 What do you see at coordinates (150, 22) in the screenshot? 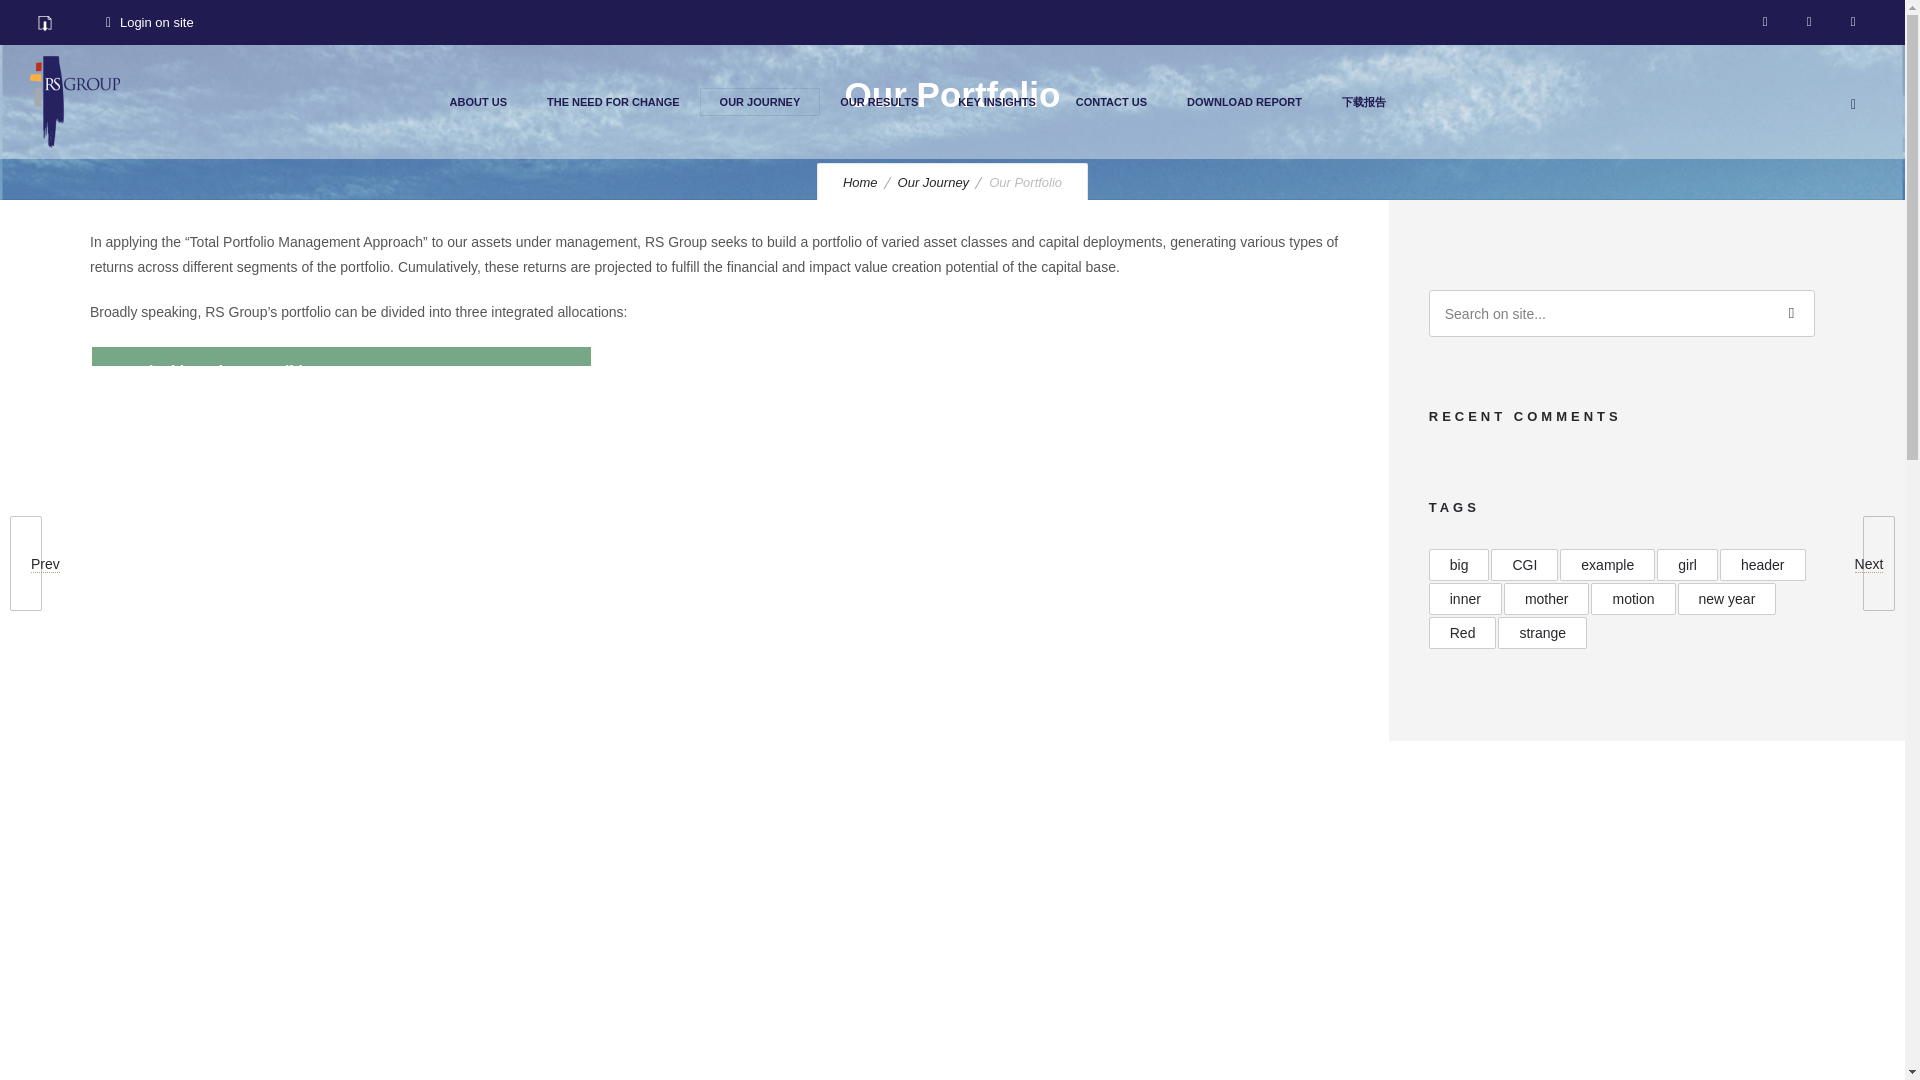
I see `Login on site` at bounding box center [150, 22].